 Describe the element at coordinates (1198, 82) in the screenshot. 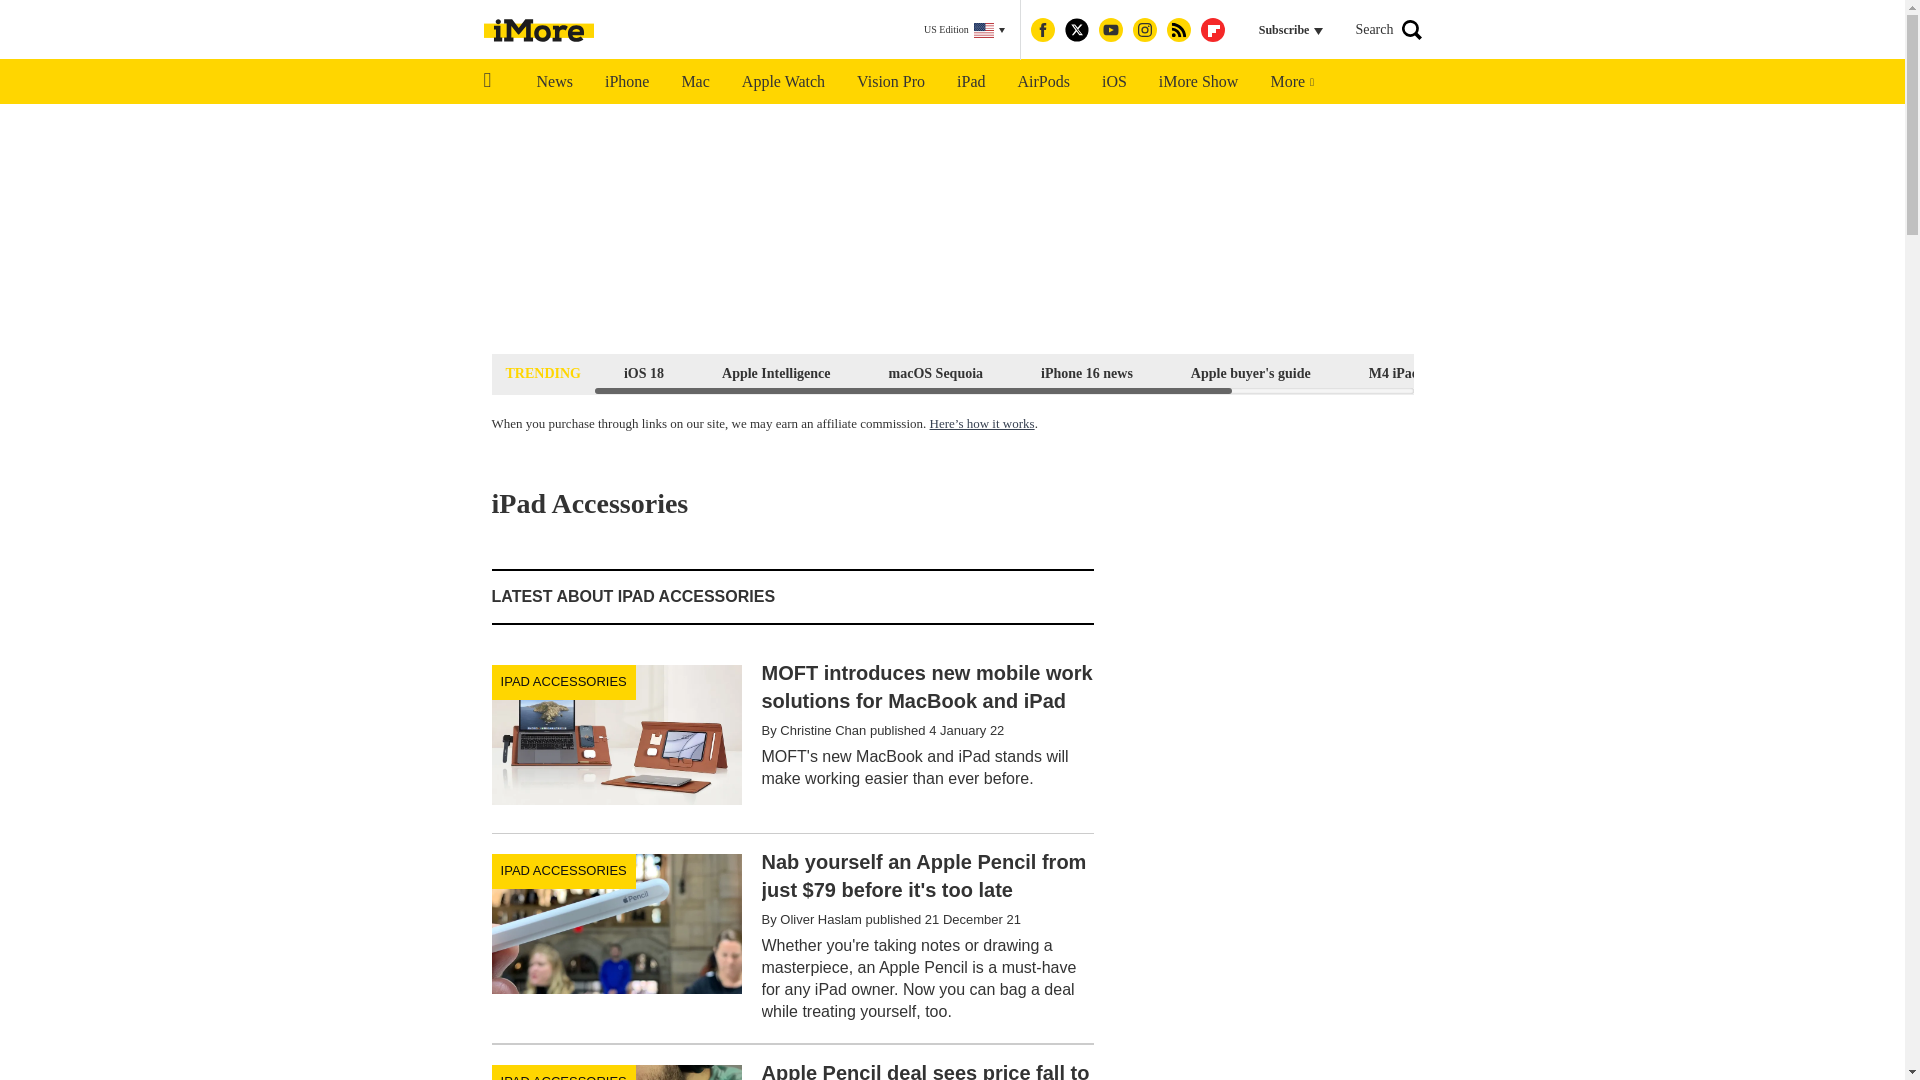

I see `iMore Show` at that location.